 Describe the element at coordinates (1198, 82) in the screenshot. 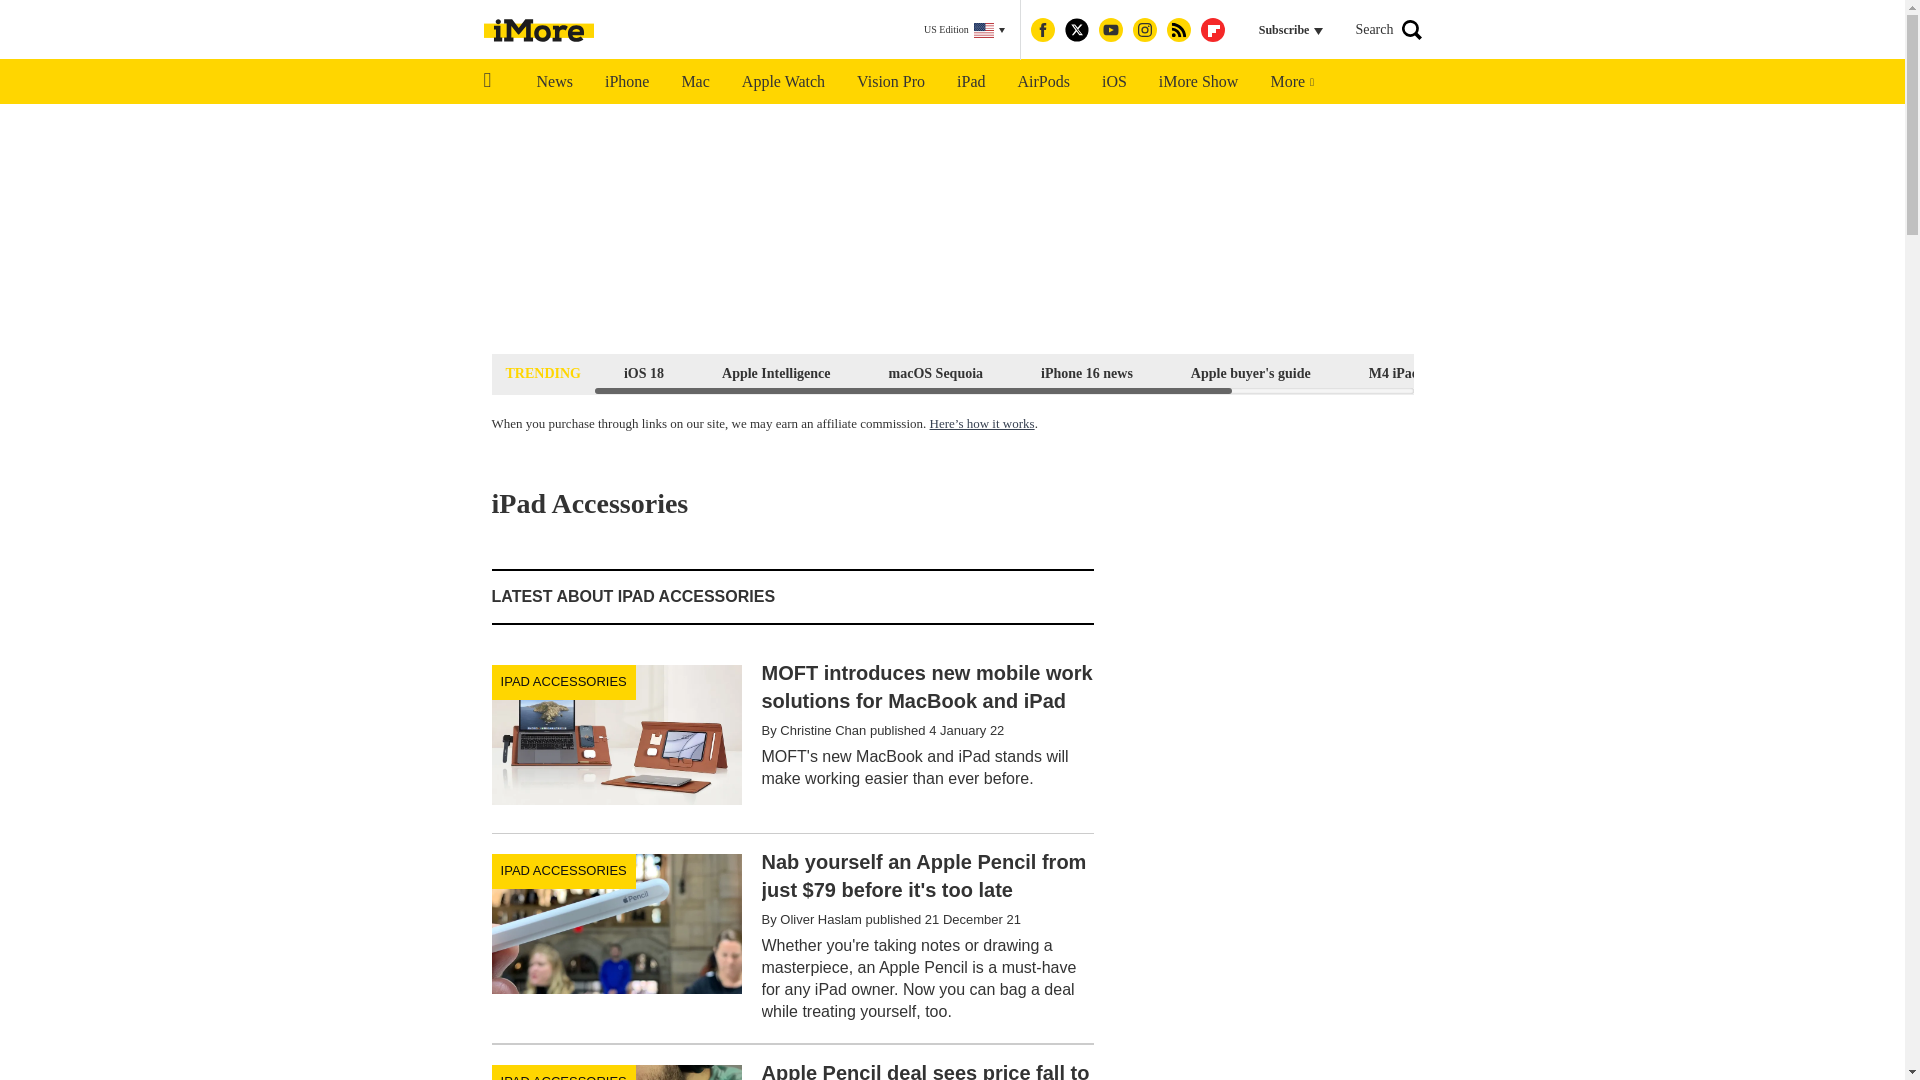

I see `iMore Show` at that location.